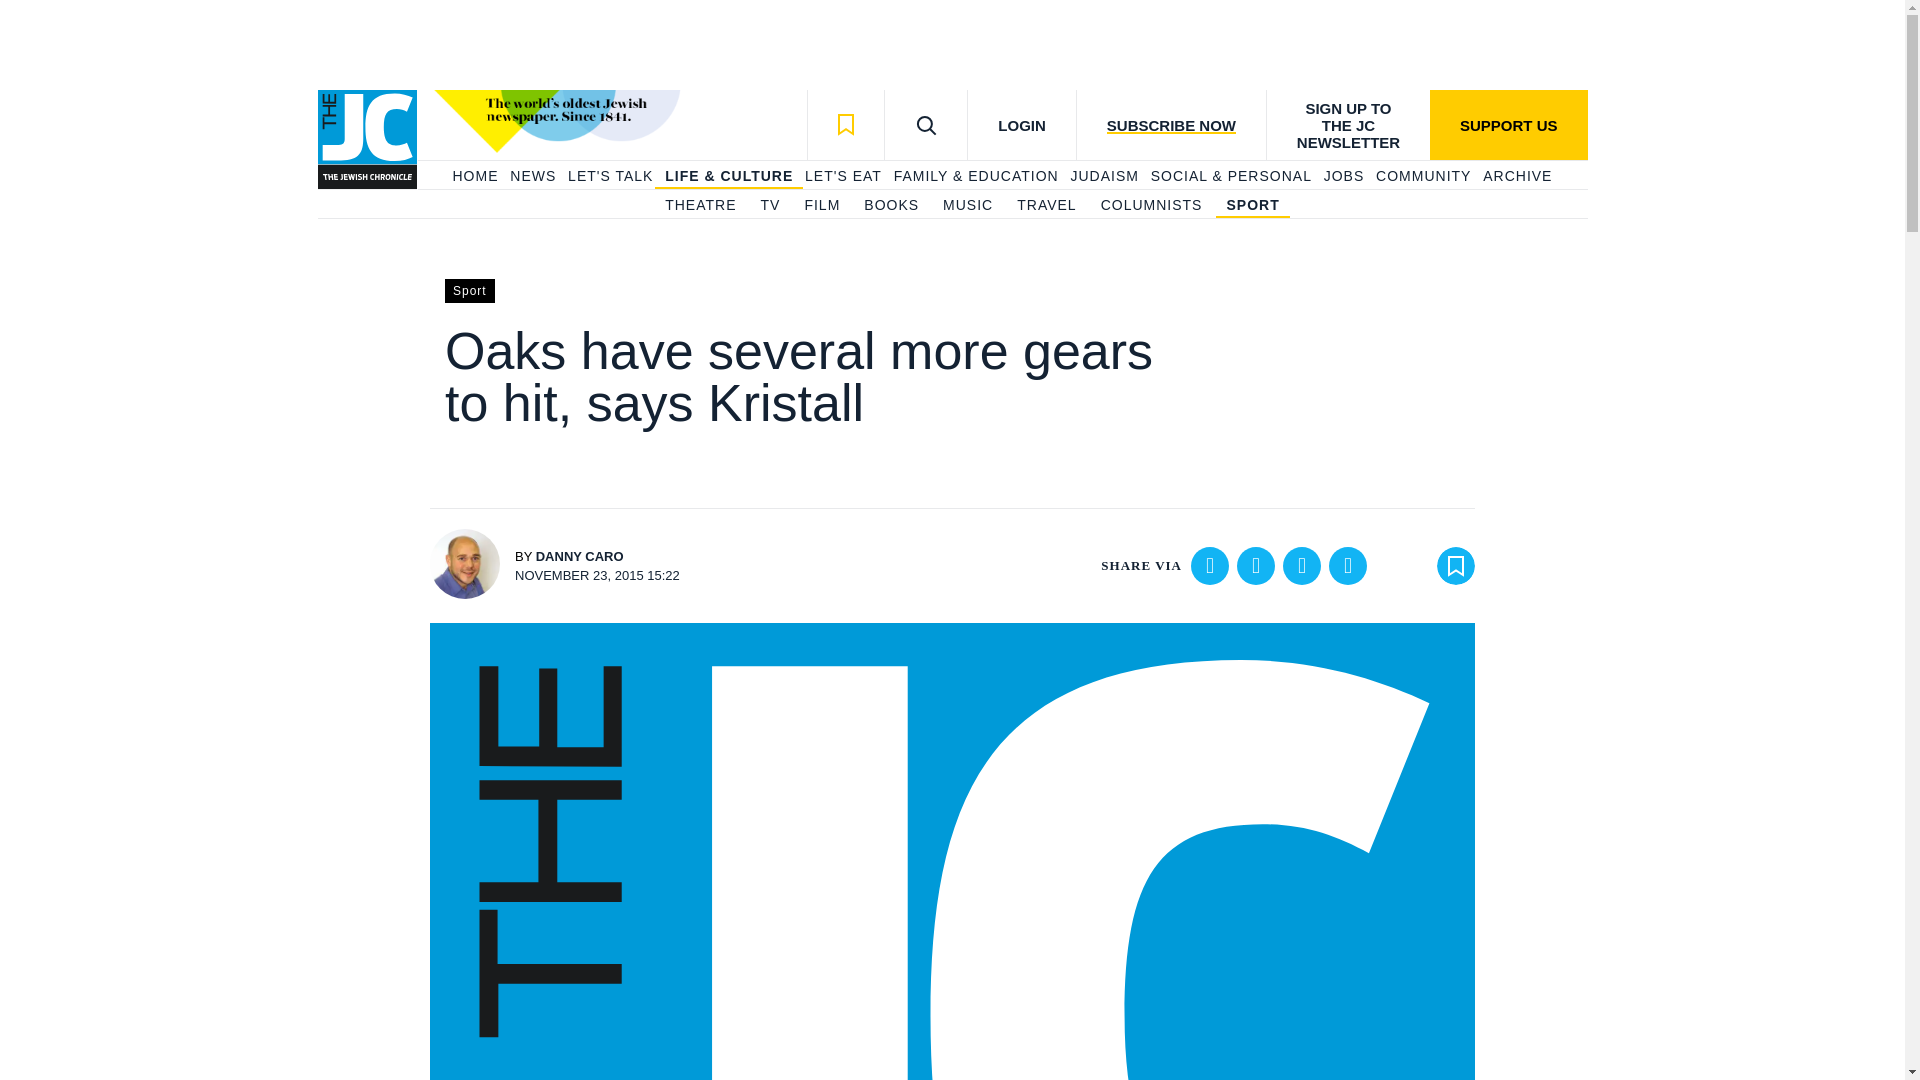 Image resolution: width=1920 pixels, height=1080 pixels. Describe the element at coordinates (1046, 206) in the screenshot. I see `TRAVEL` at that location.